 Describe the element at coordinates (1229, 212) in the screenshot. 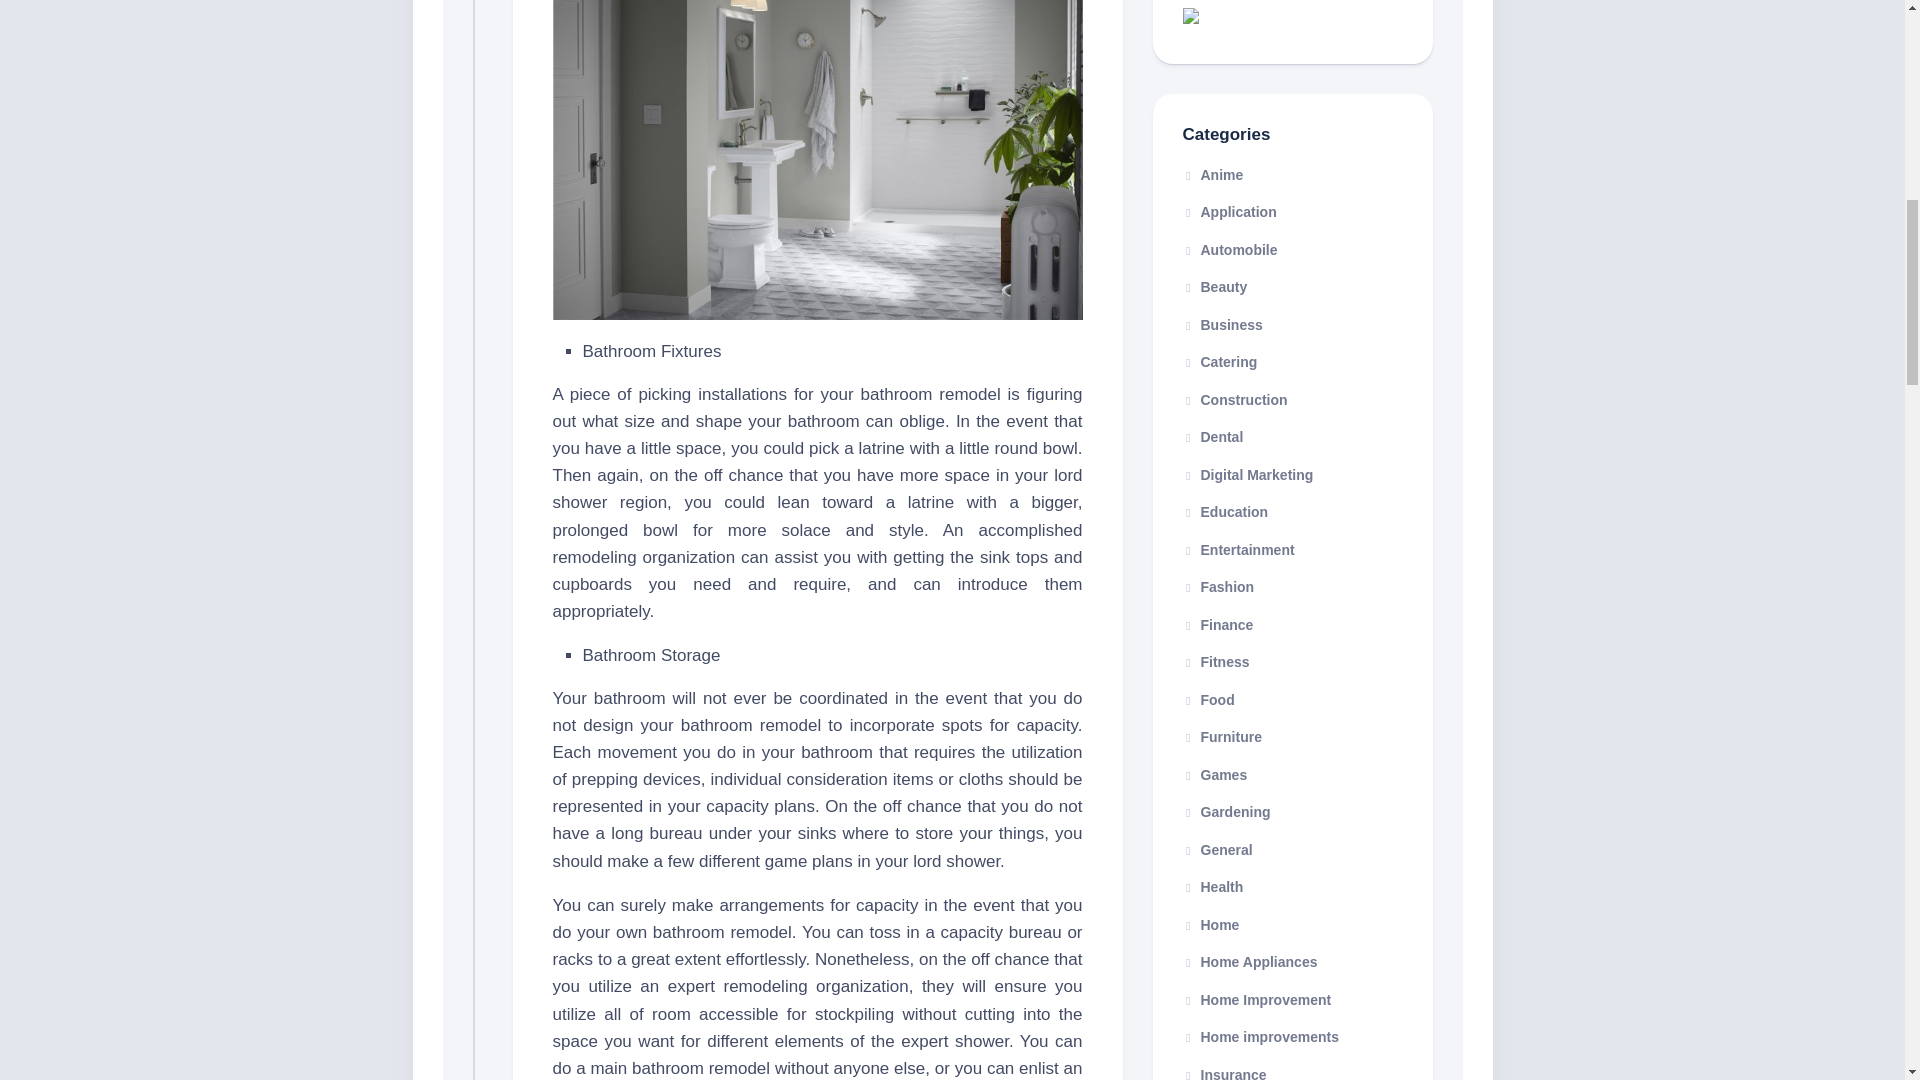

I see `Application` at that location.